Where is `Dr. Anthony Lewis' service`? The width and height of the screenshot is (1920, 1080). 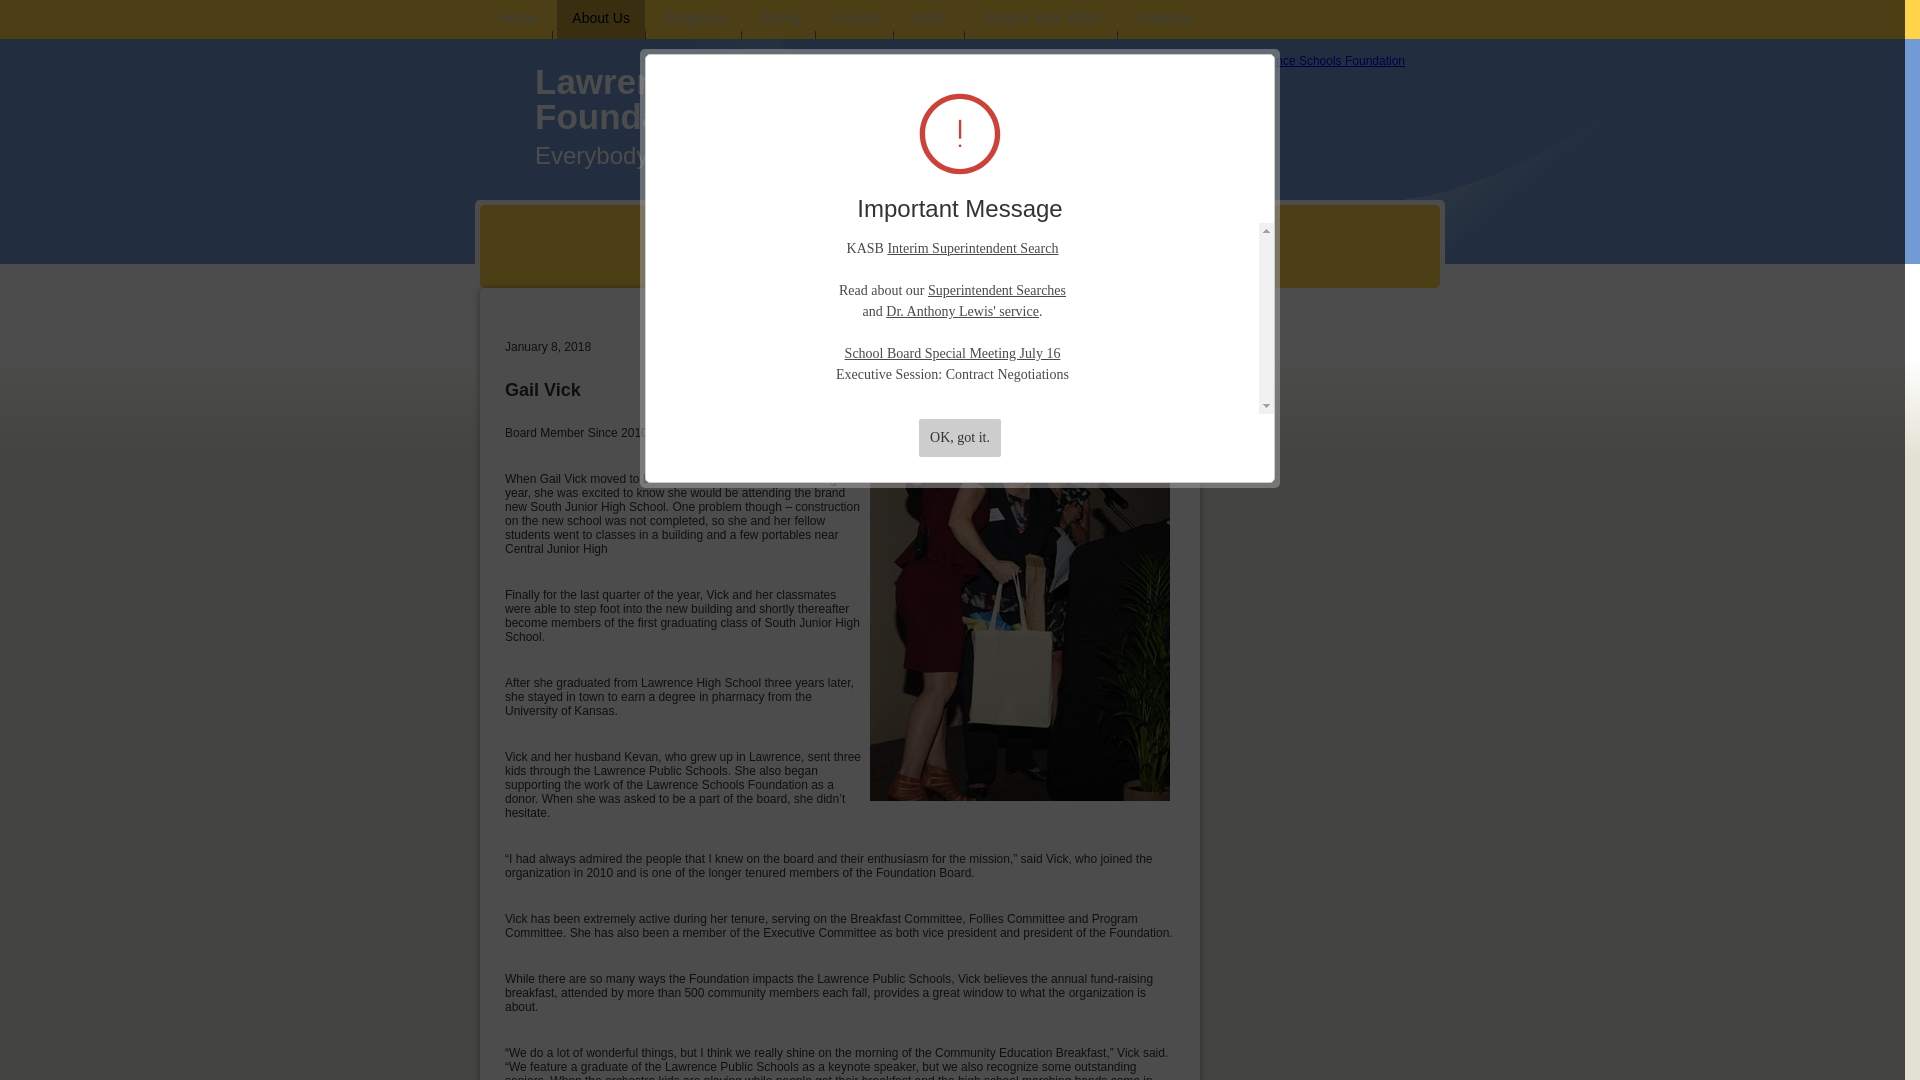 Dr. Anthony Lewis' service is located at coordinates (962, 310).